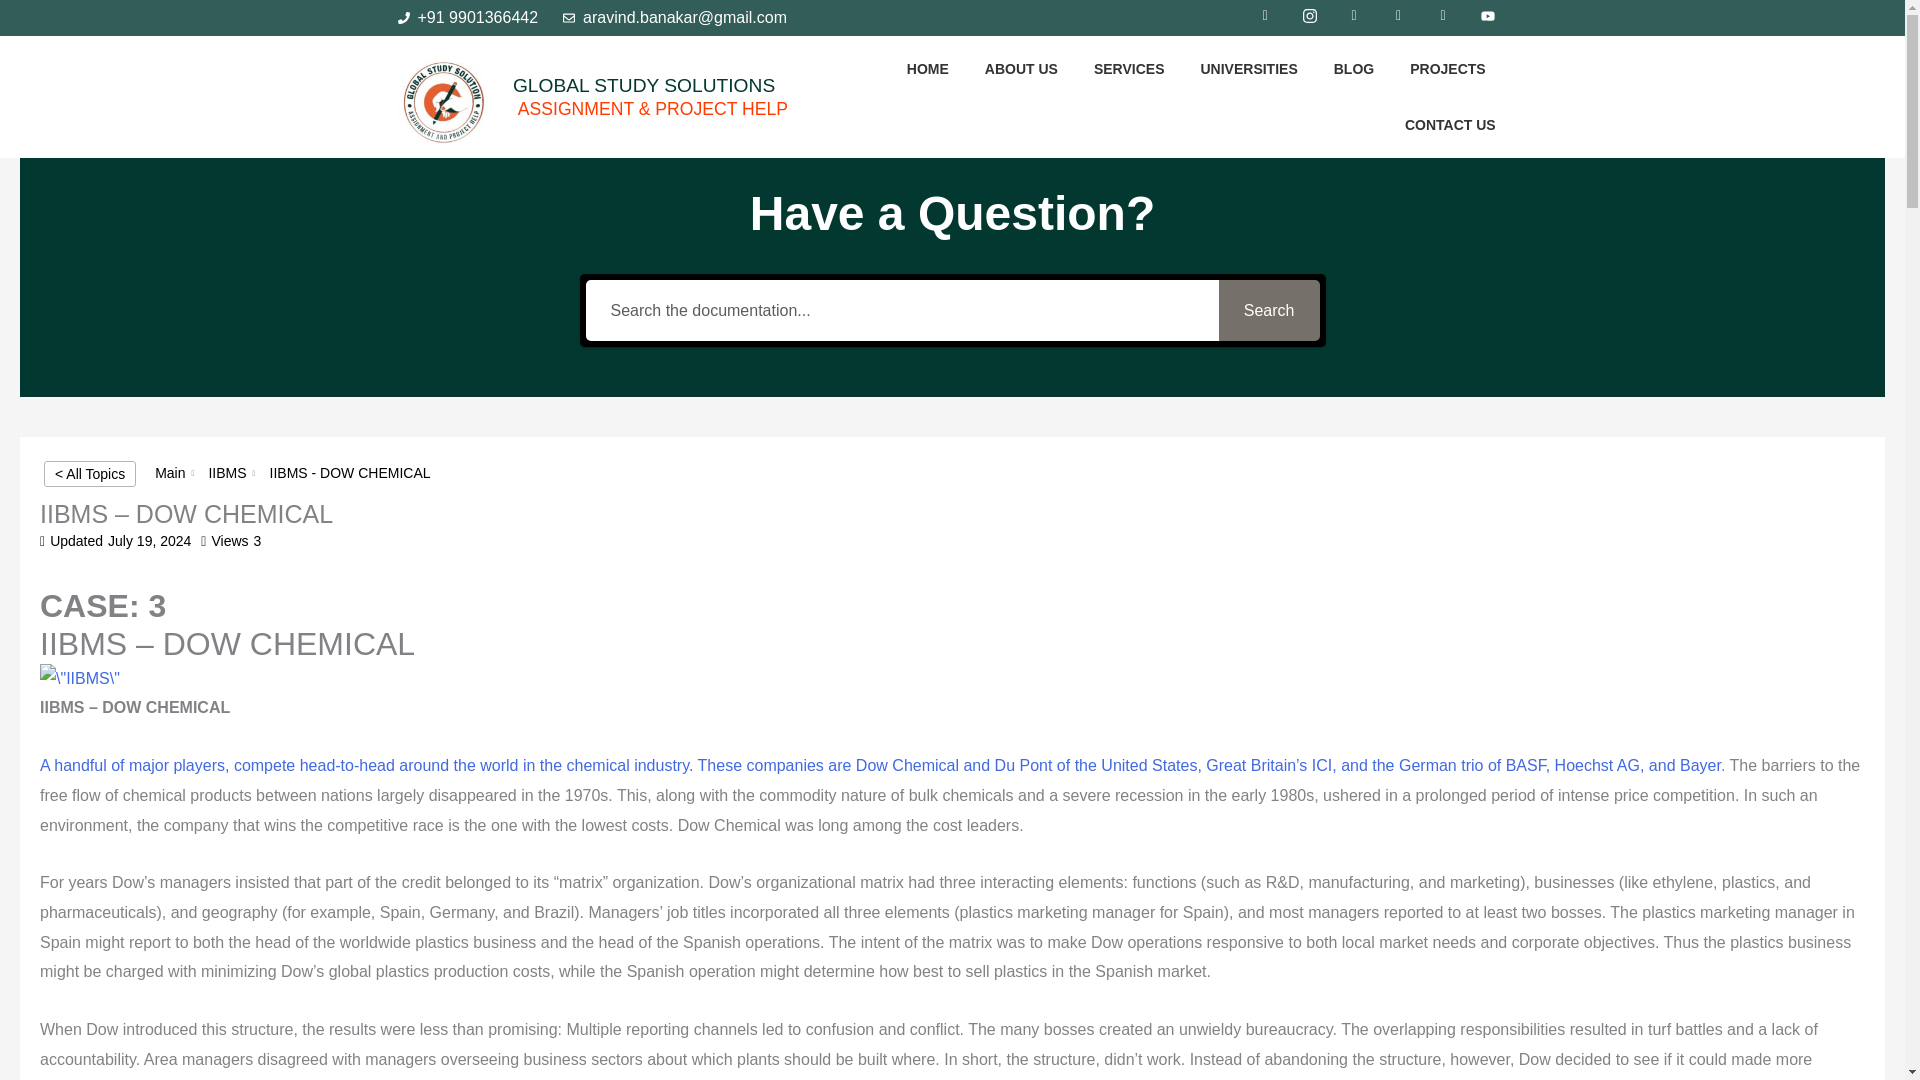 Image resolution: width=1920 pixels, height=1080 pixels. What do you see at coordinates (1248, 69) in the screenshot?
I see `UNIVERSITIES` at bounding box center [1248, 69].